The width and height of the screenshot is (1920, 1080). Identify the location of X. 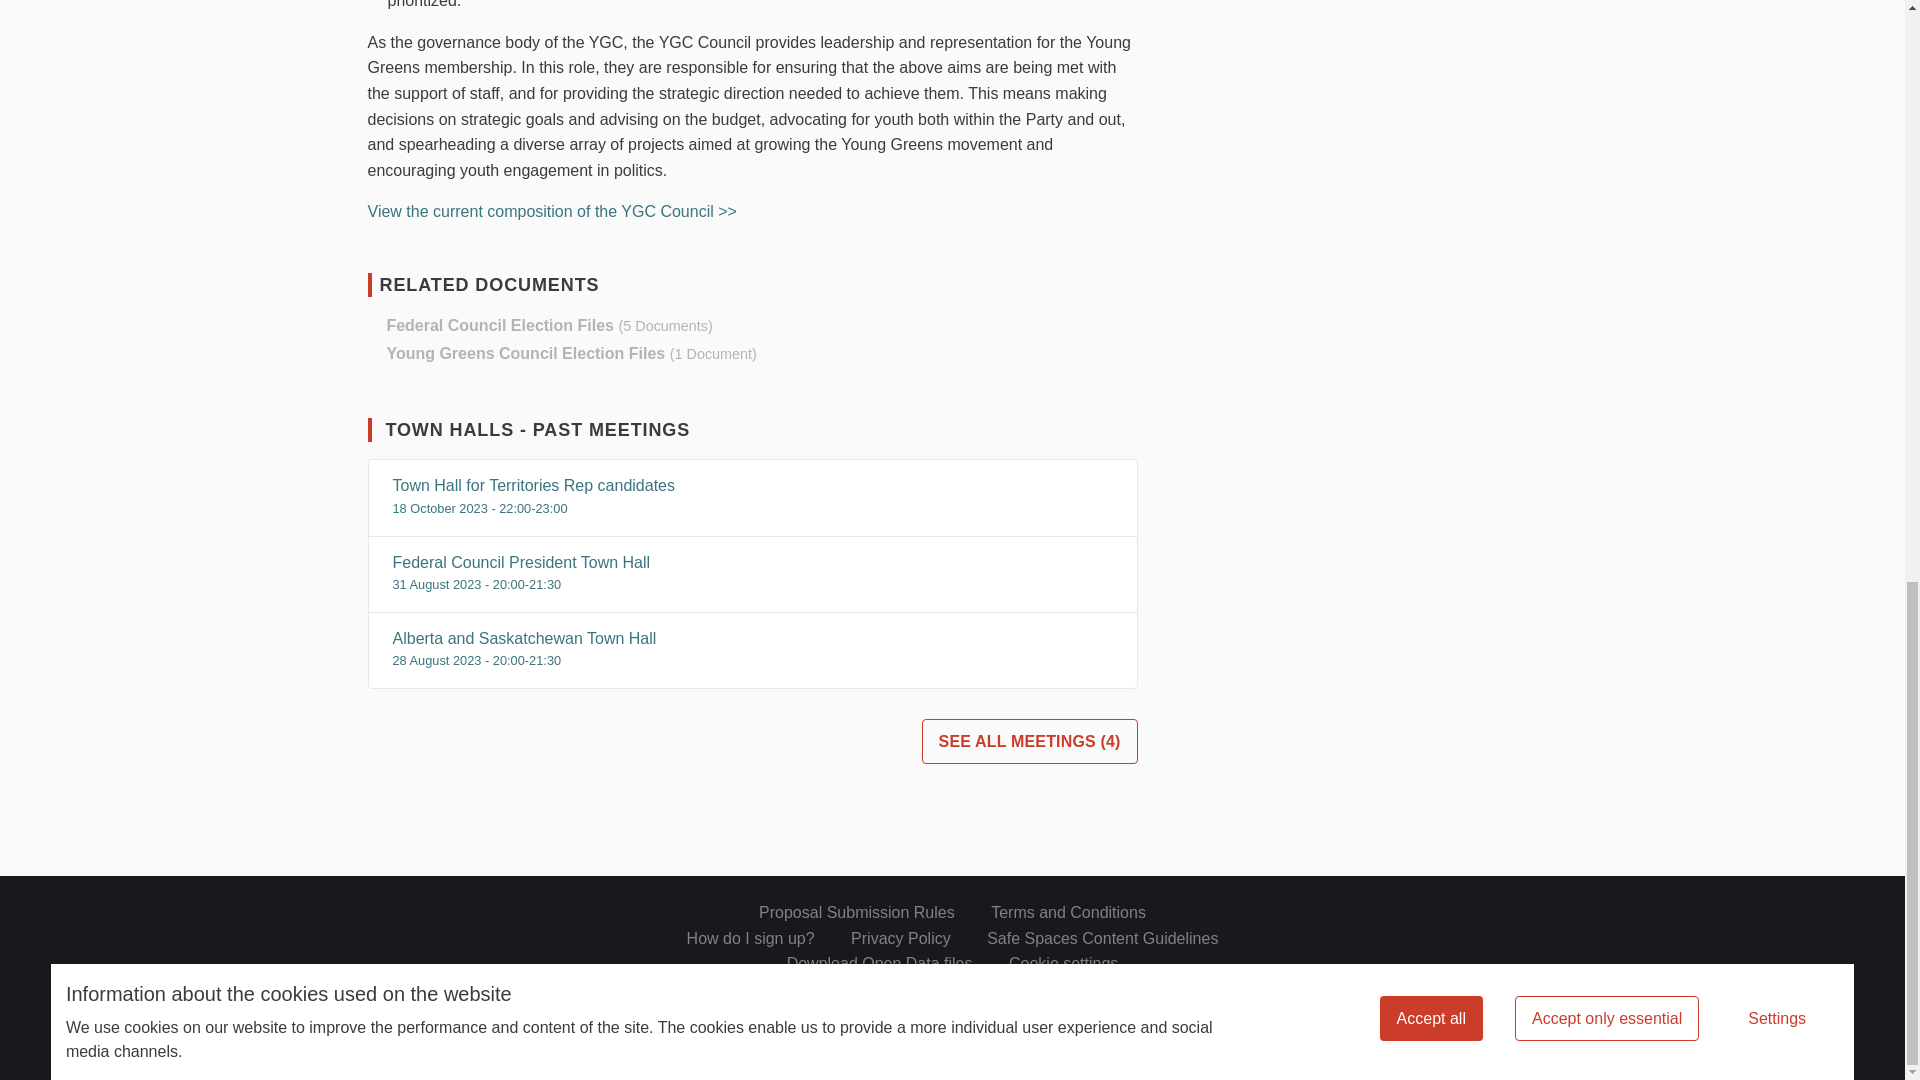
(1420, 910).